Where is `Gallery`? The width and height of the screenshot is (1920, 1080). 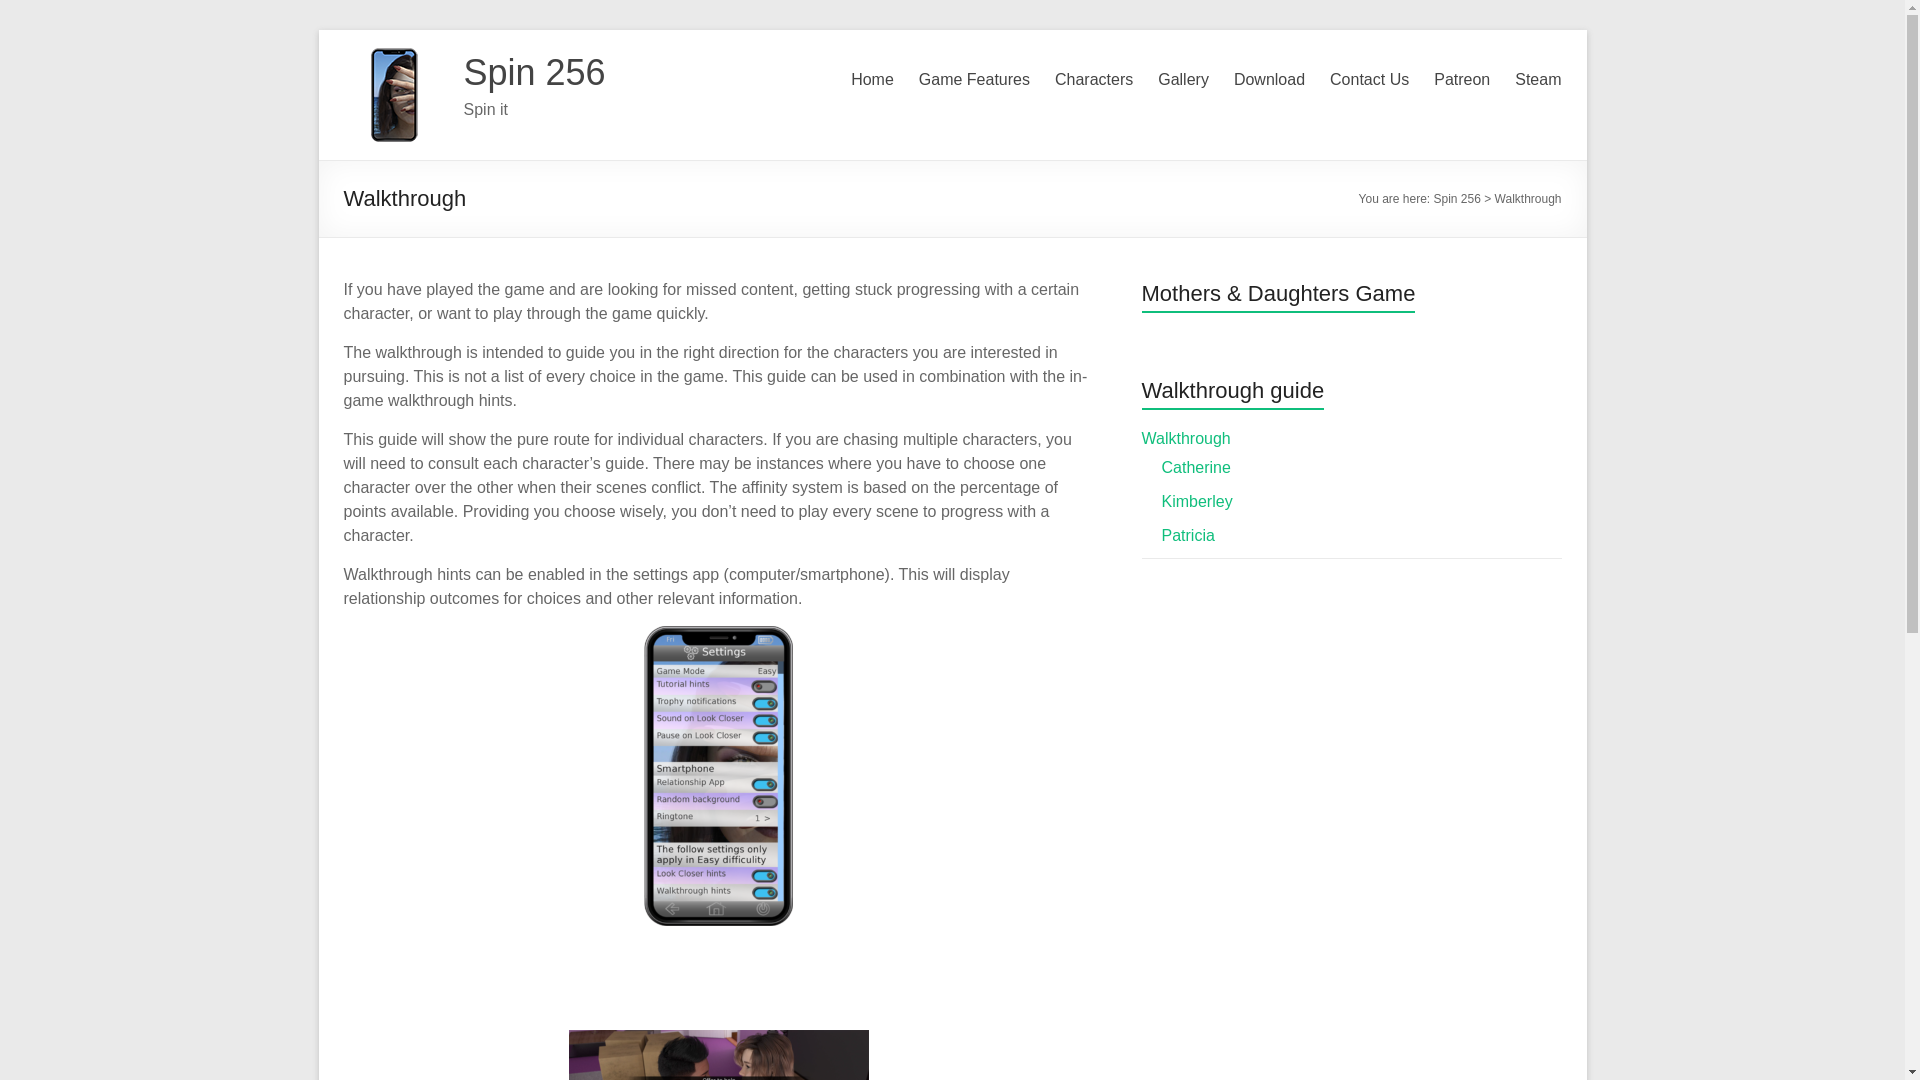 Gallery is located at coordinates (1183, 80).